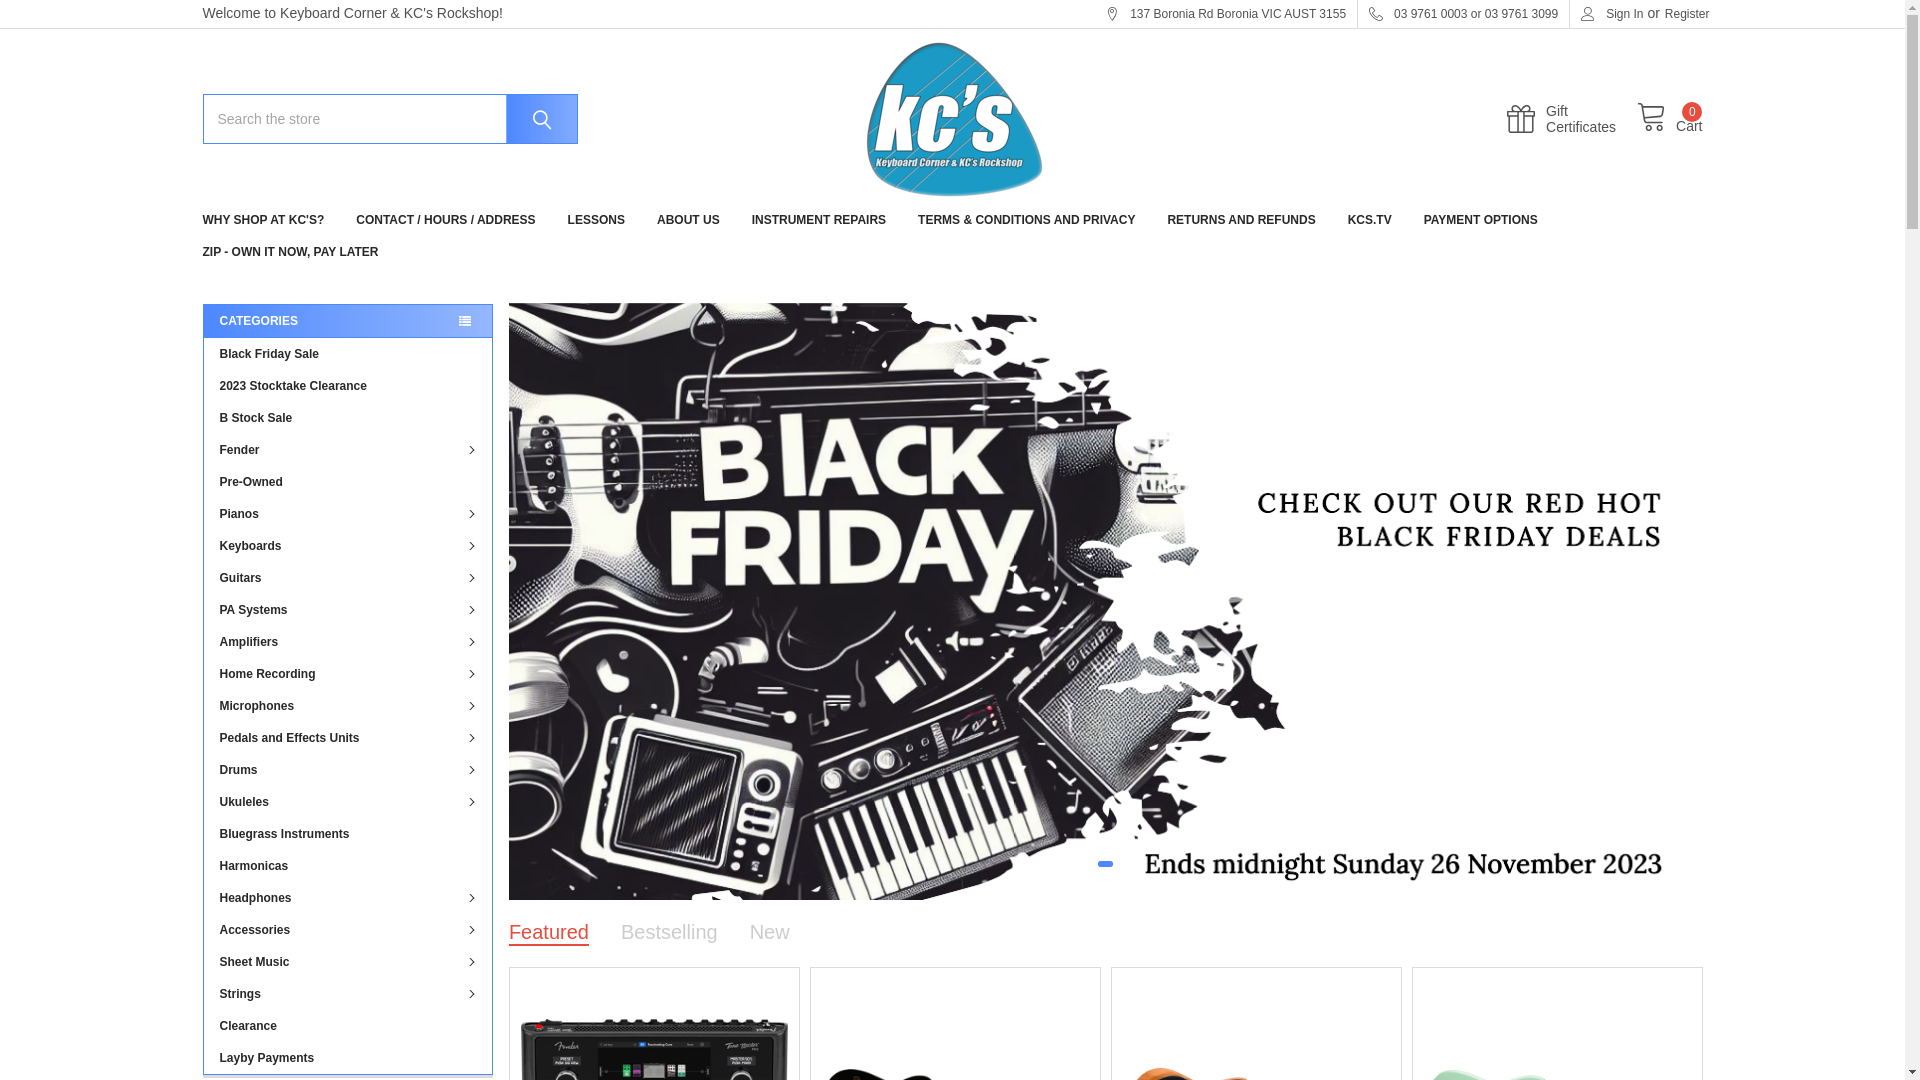  Describe the element at coordinates (348, 706) in the screenshot. I see `Microphones` at that location.